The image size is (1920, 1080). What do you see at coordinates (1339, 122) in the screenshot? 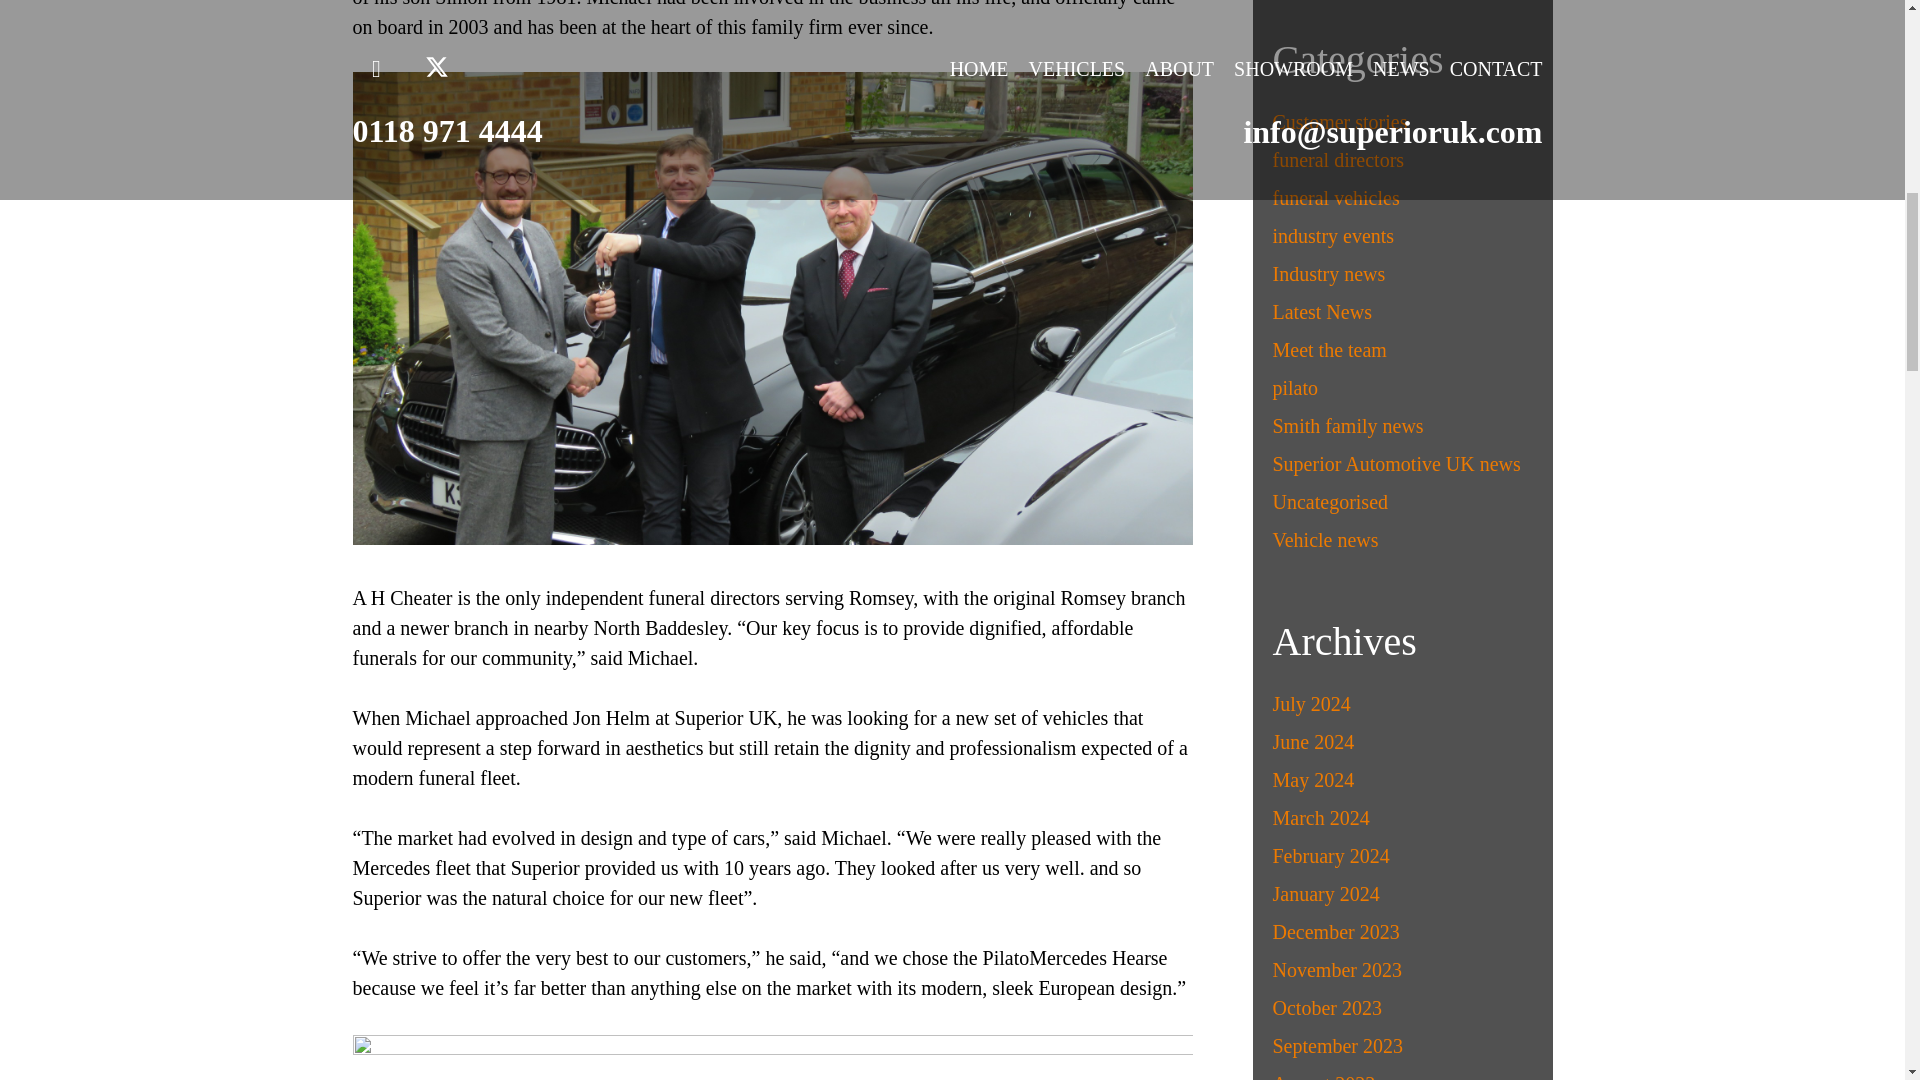
I see `Customer stories` at bounding box center [1339, 122].